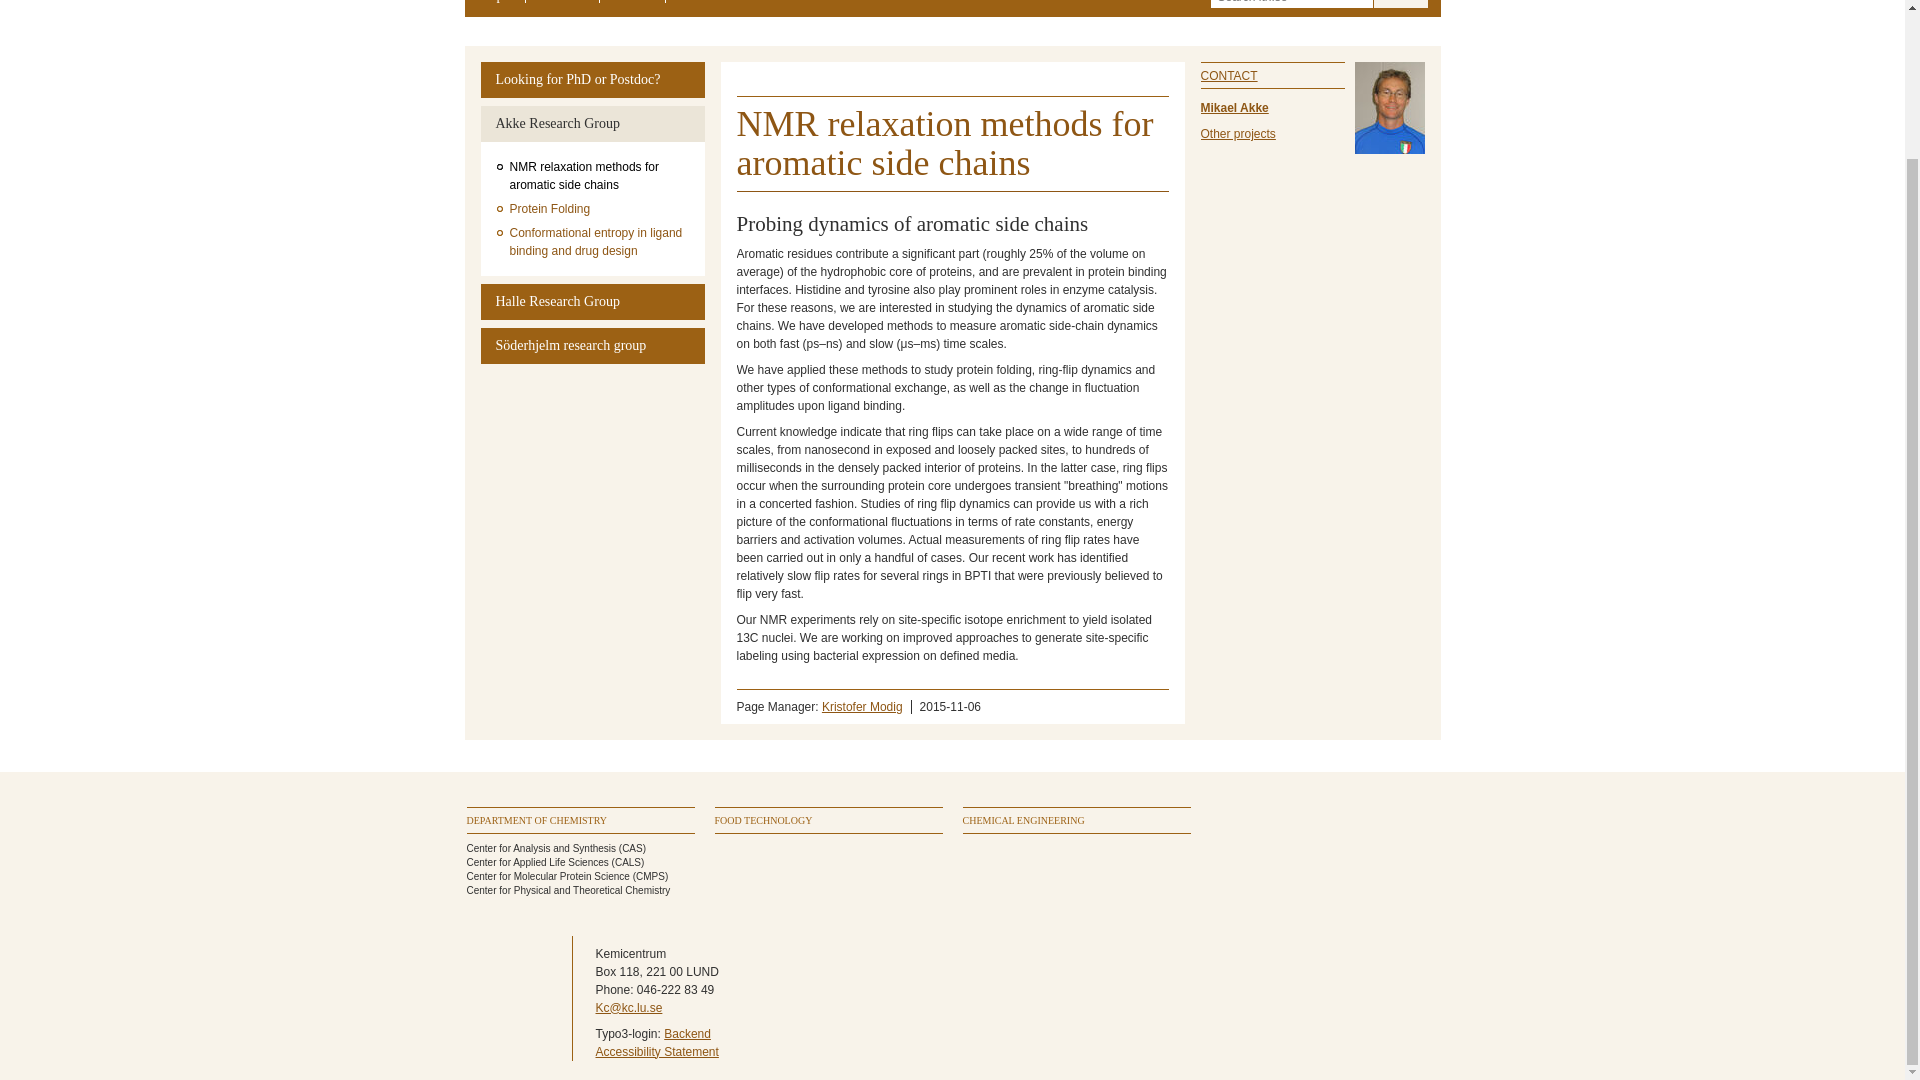 This screenshot has height=1080, width=1920. What do you see at coordinates (494, 2) in the screenshot?
I see `People` at bounding box center [494, 2].